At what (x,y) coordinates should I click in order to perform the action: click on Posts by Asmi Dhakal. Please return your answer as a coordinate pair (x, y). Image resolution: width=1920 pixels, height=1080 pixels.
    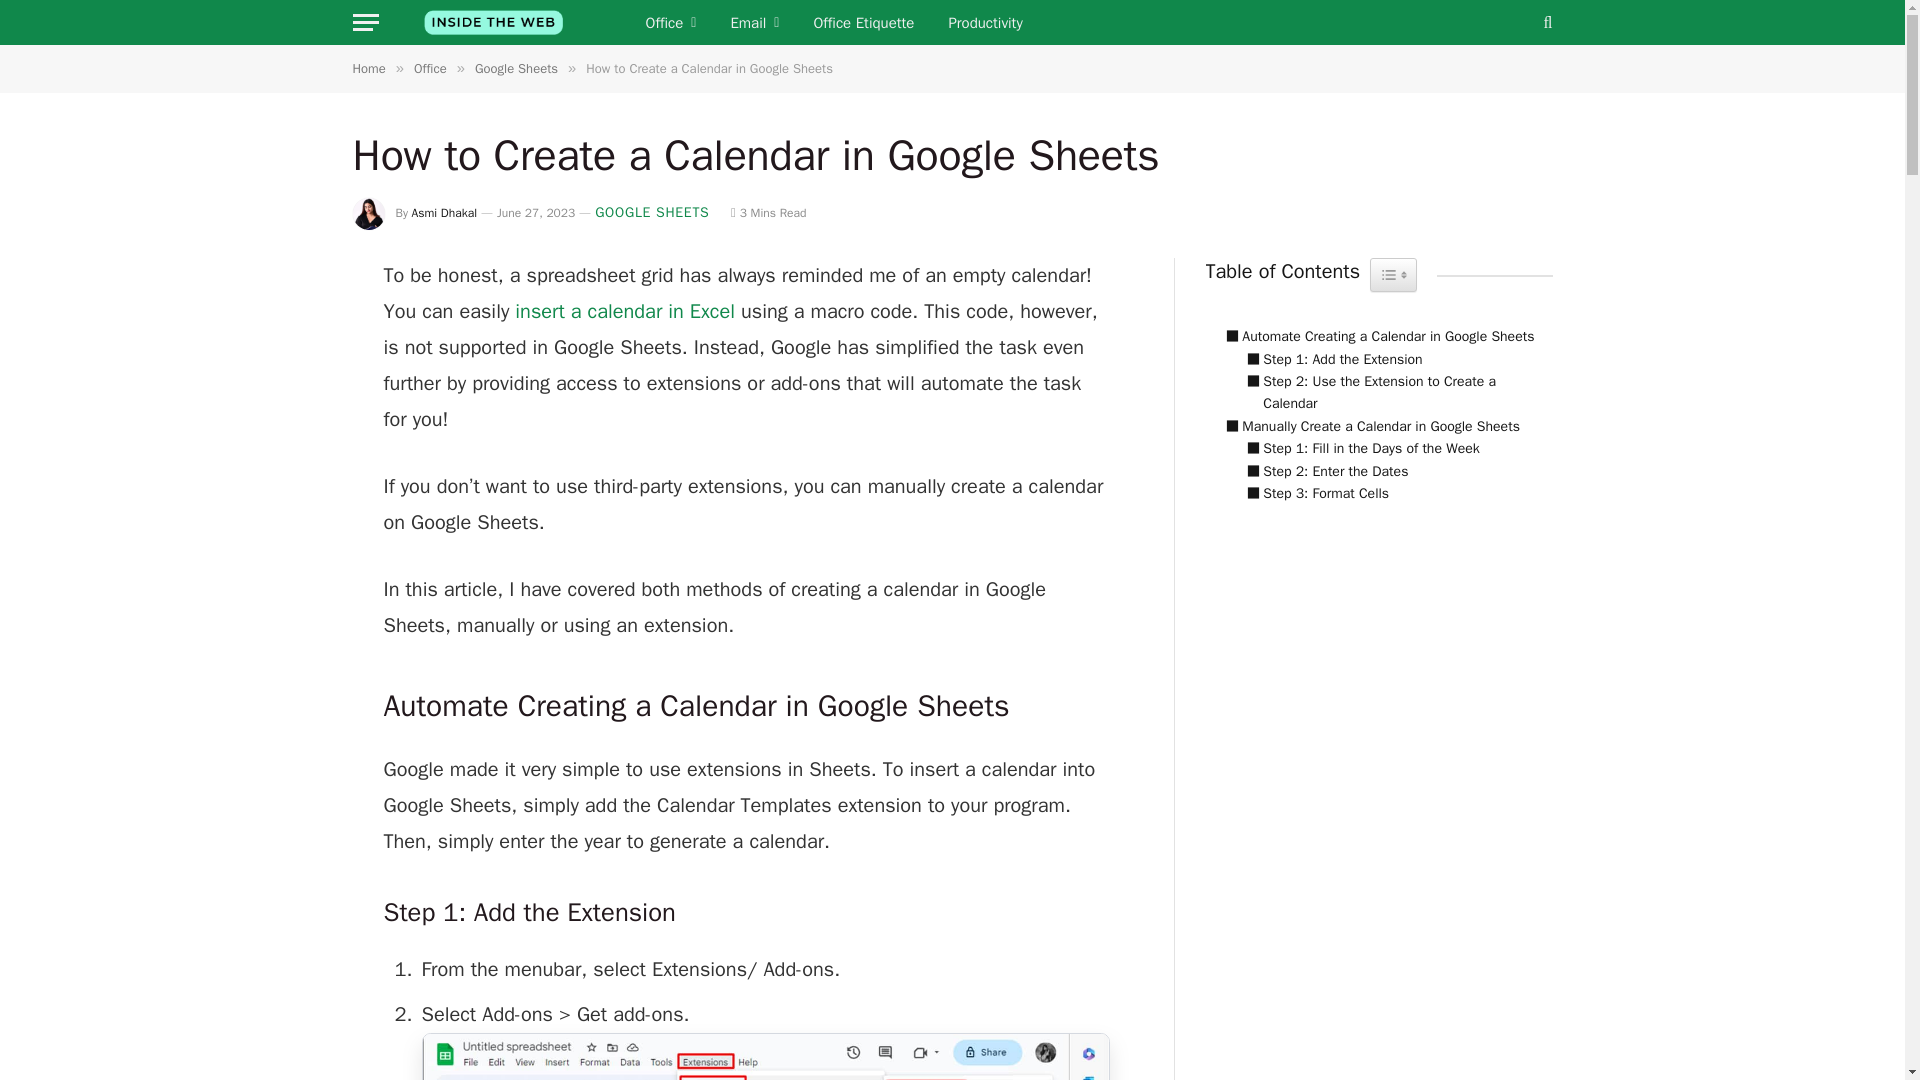
    Looking at the image, I should click on (444, 213).